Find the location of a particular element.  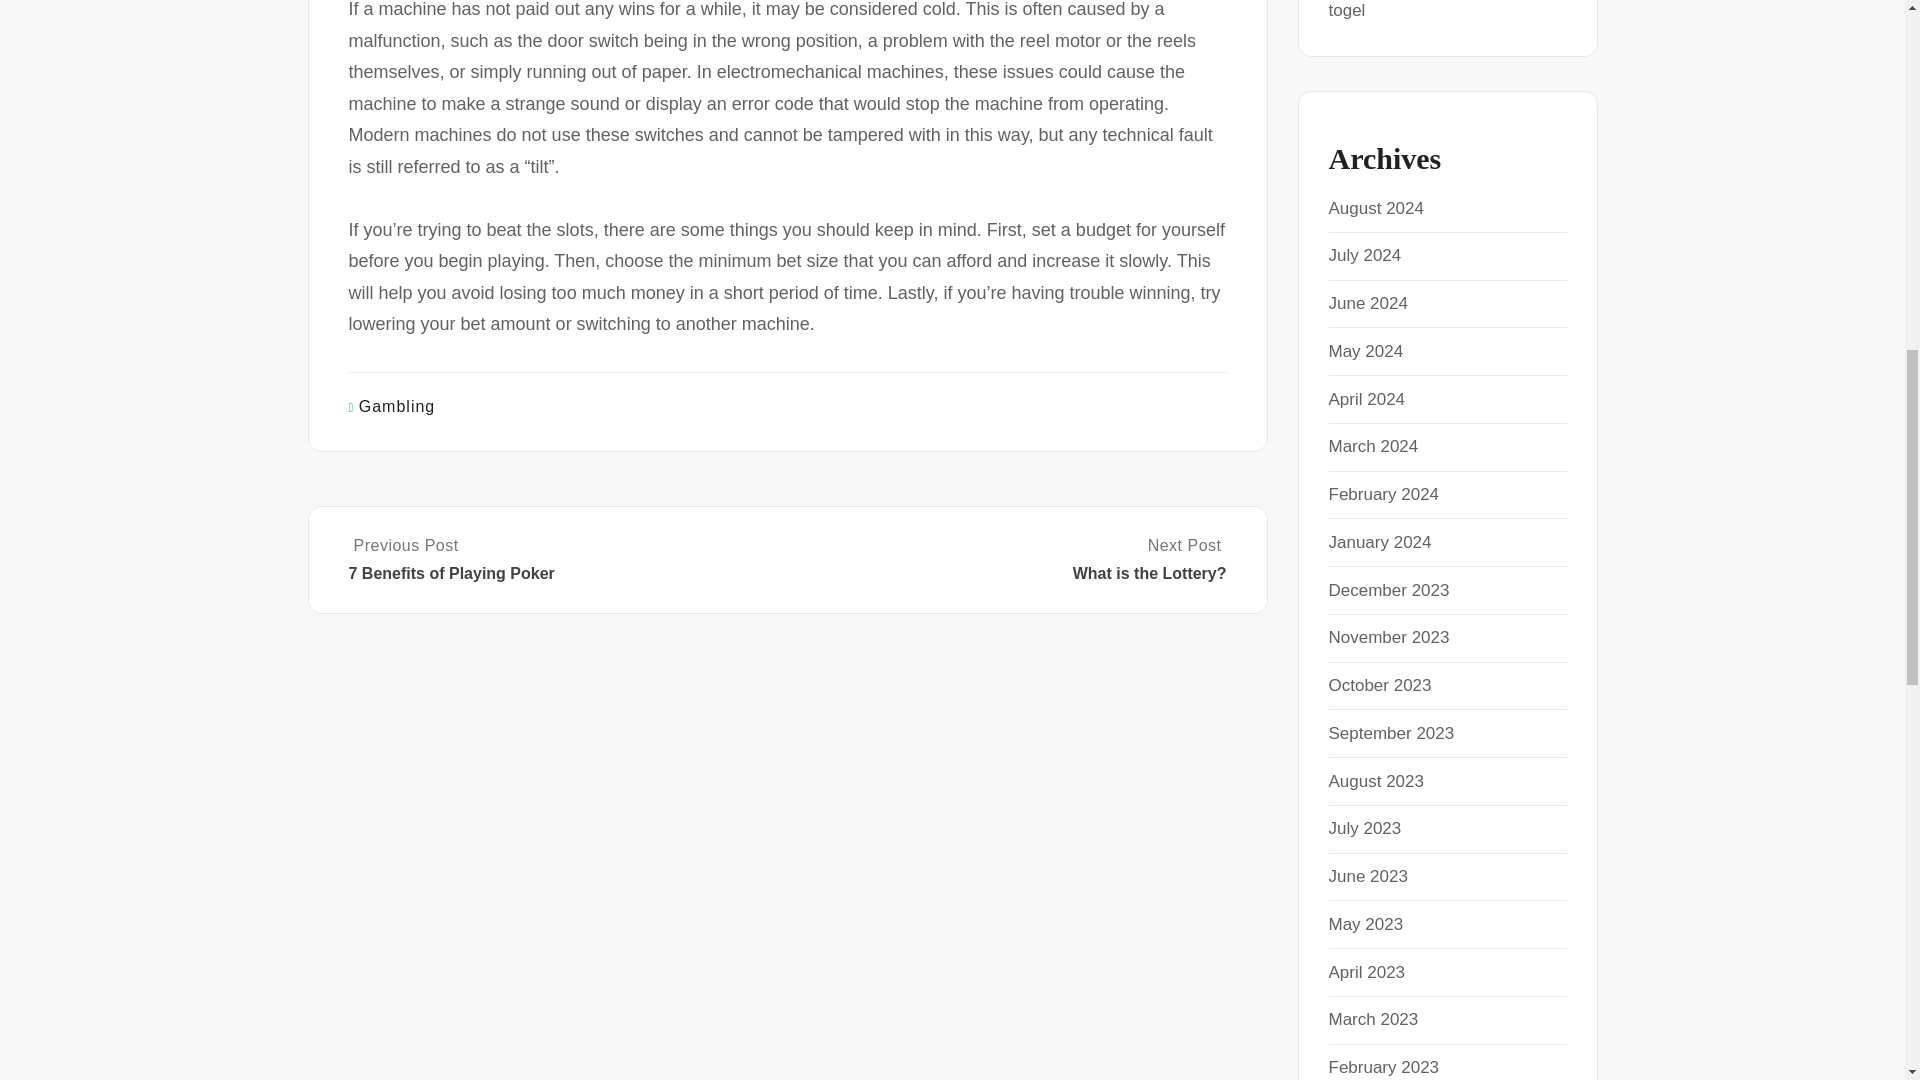

January 2024 is located at coordinates (1379, 542).